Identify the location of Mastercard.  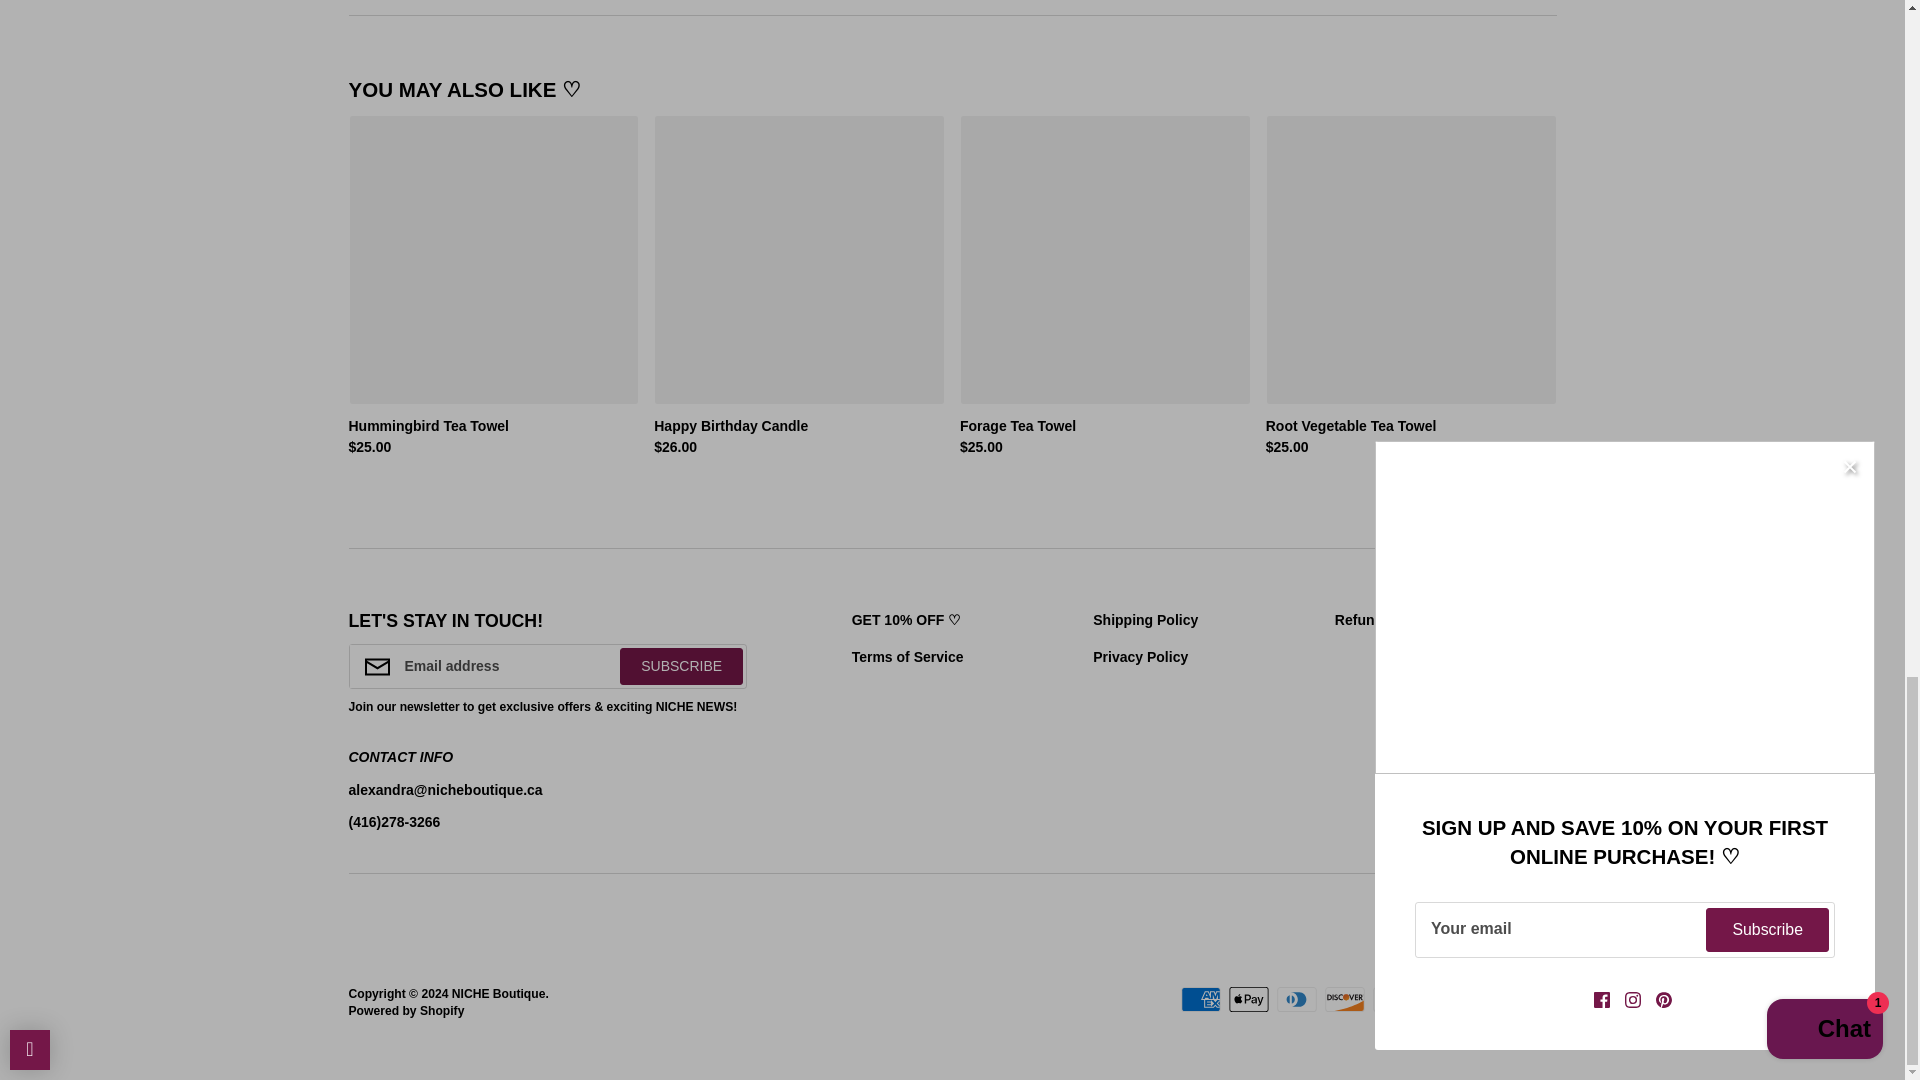
(1440, 999).